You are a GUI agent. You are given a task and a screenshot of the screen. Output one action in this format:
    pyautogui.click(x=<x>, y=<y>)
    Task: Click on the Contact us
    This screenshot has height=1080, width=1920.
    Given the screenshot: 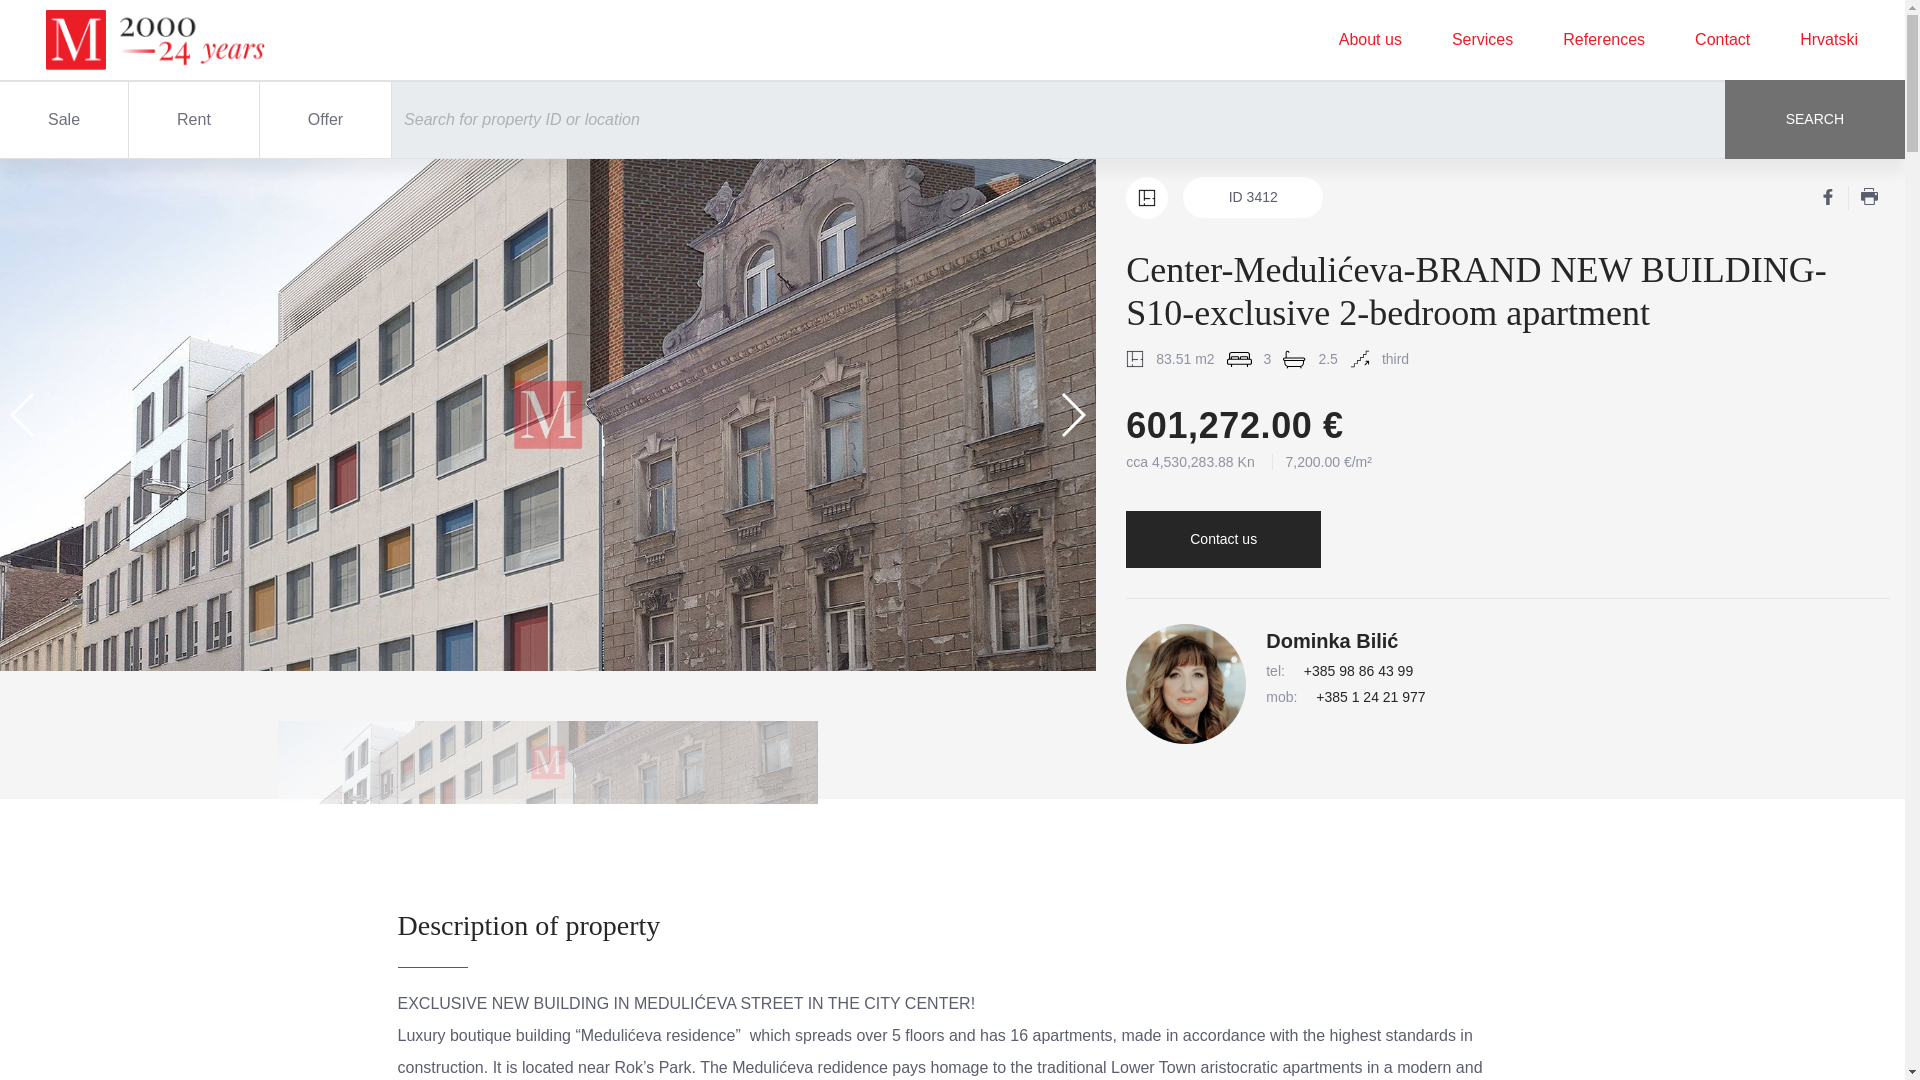 What is the action you would take?
    pyautogui.click(x=1222, y=539)
    